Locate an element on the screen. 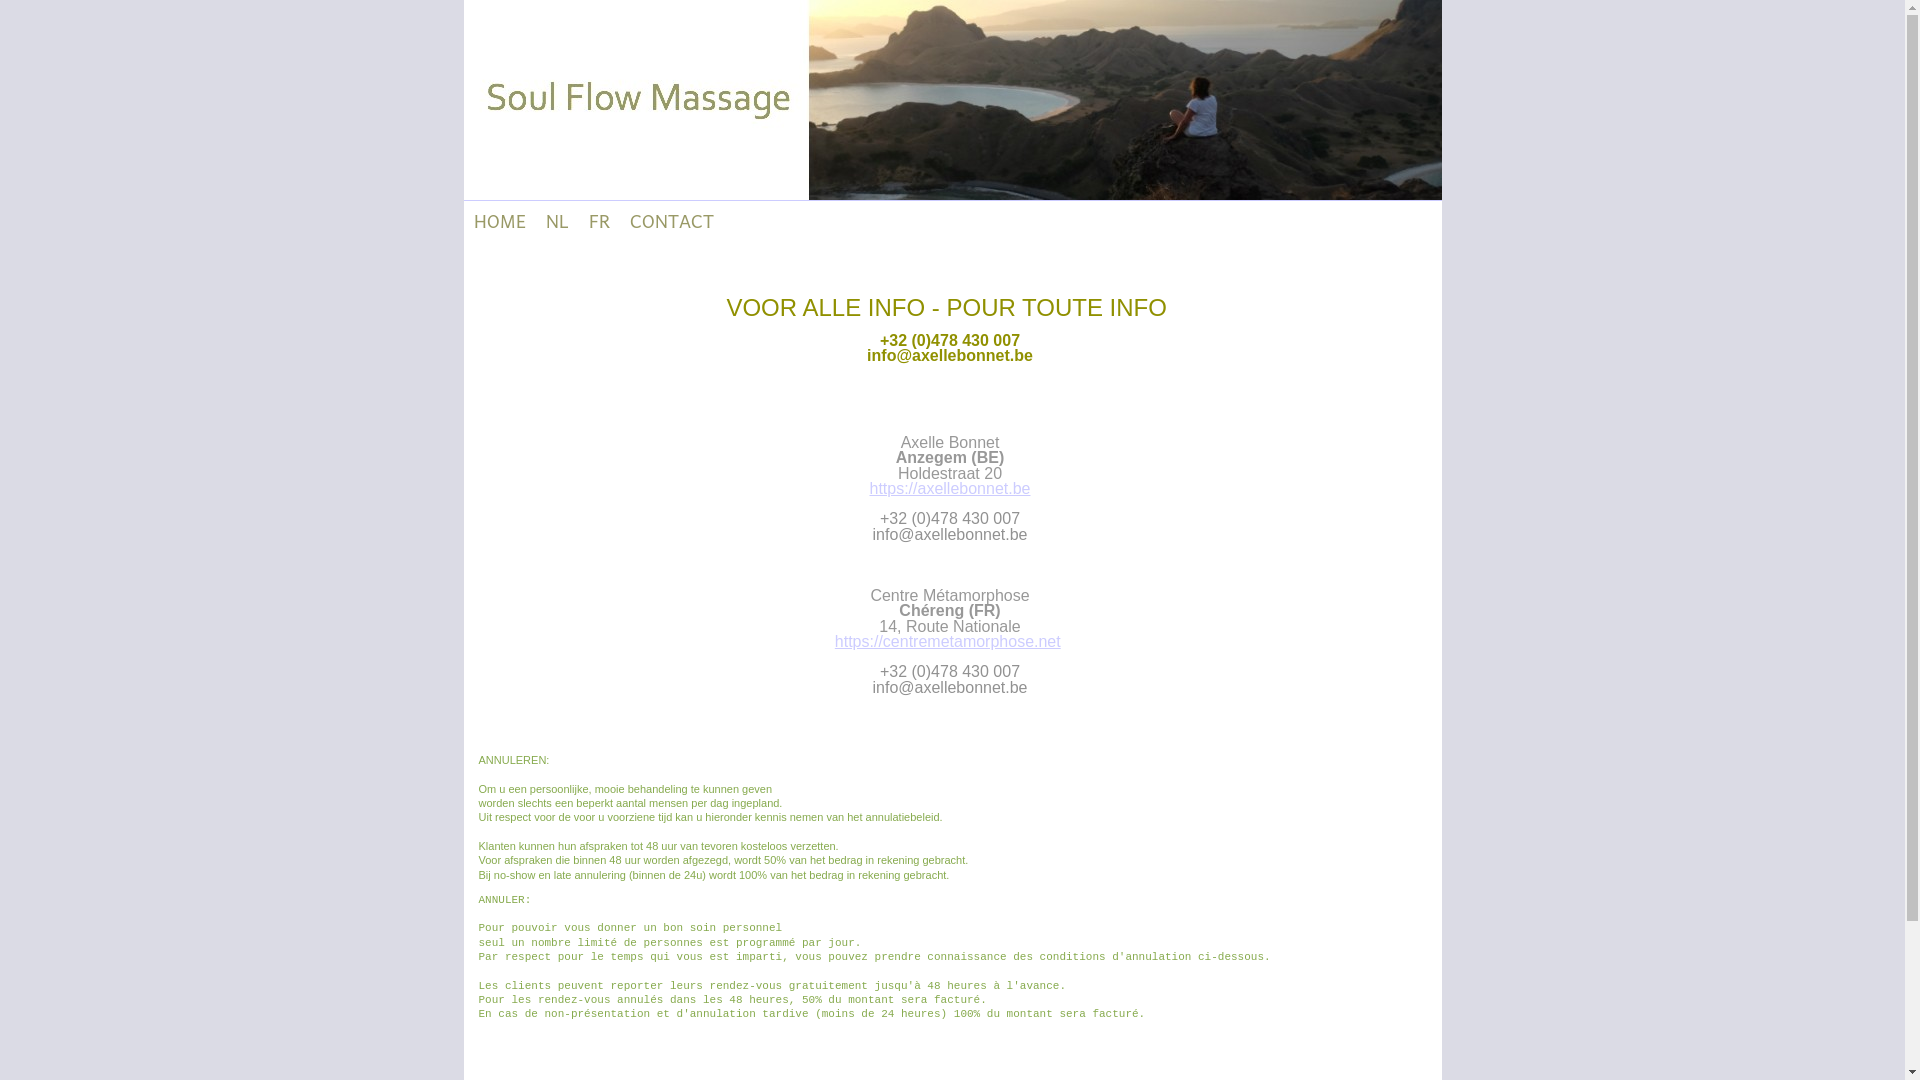  NL is located at coordinates (558, 221).